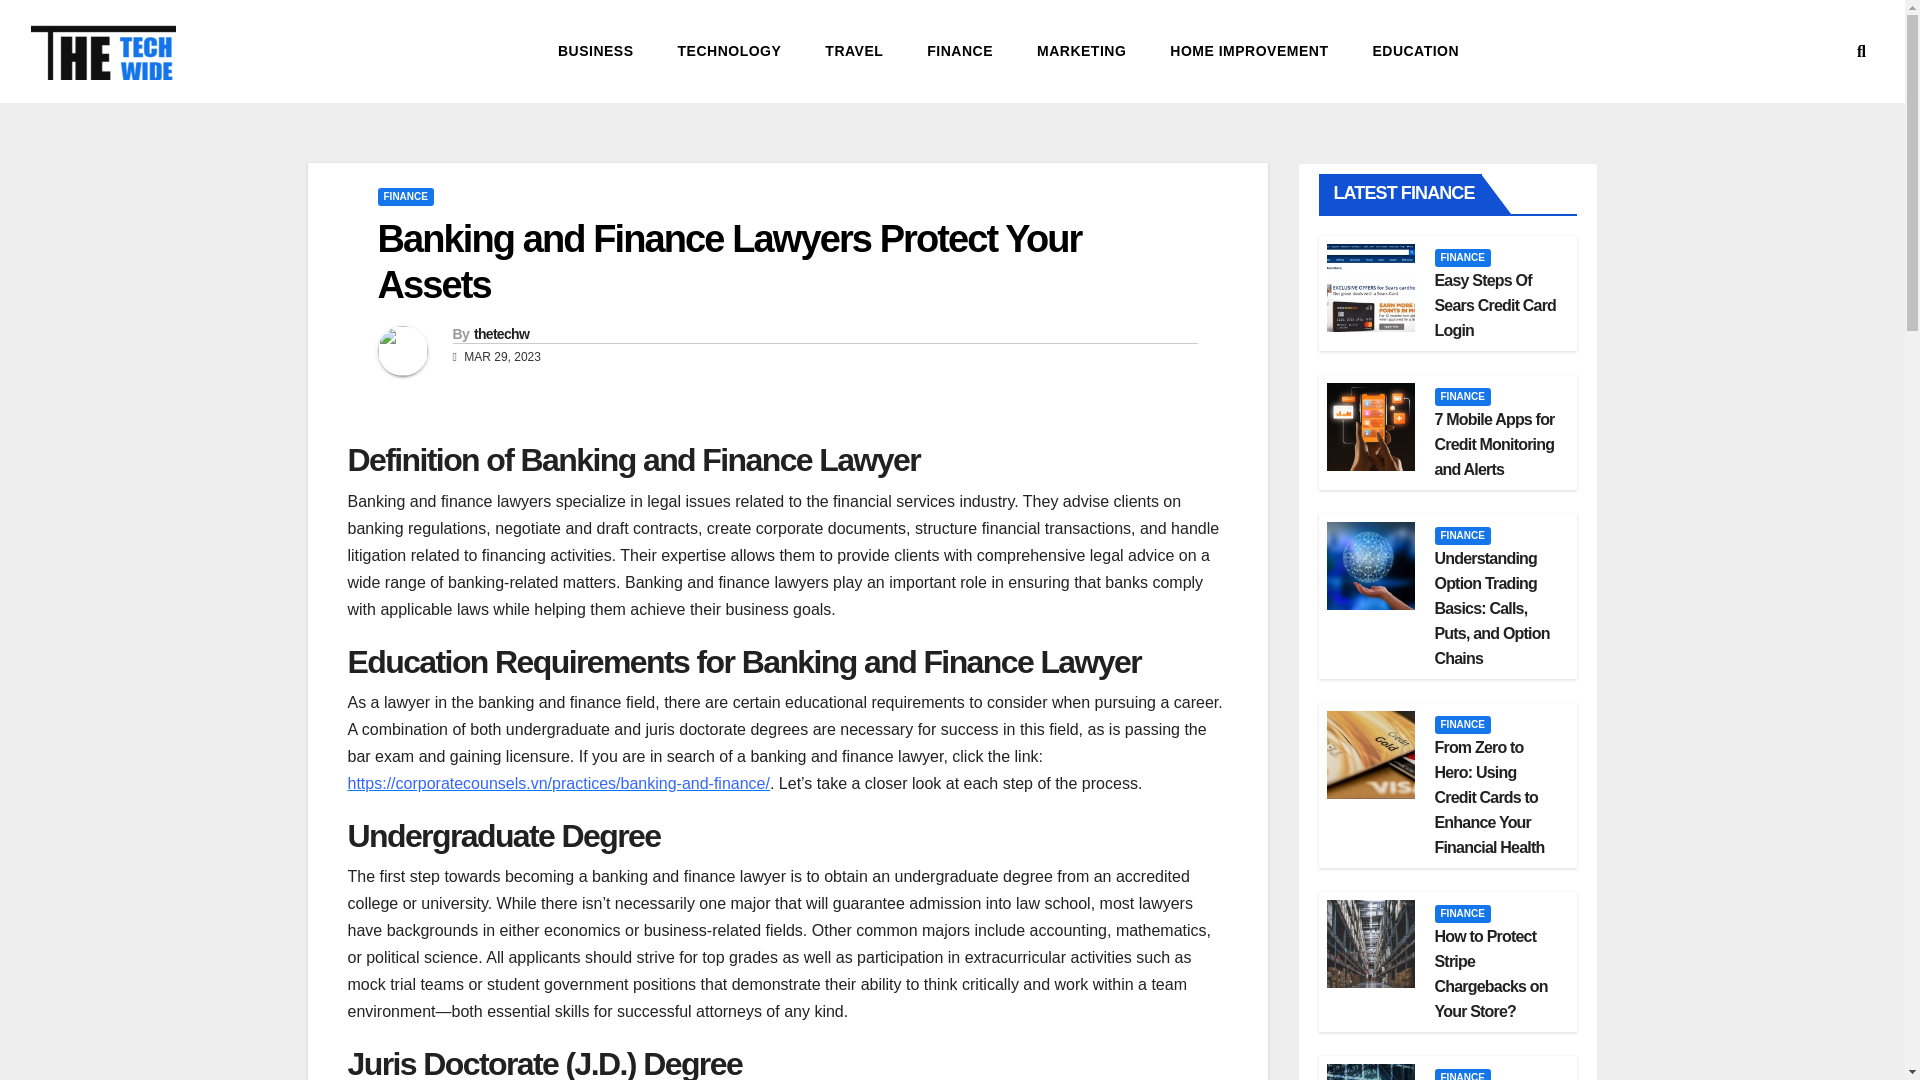 This screenshot has width=1920, height=1080. What do you see at coordinates (730, 50) in the screenshot?
I see `TECHNOLOGY` at bounding box center [730, 50].